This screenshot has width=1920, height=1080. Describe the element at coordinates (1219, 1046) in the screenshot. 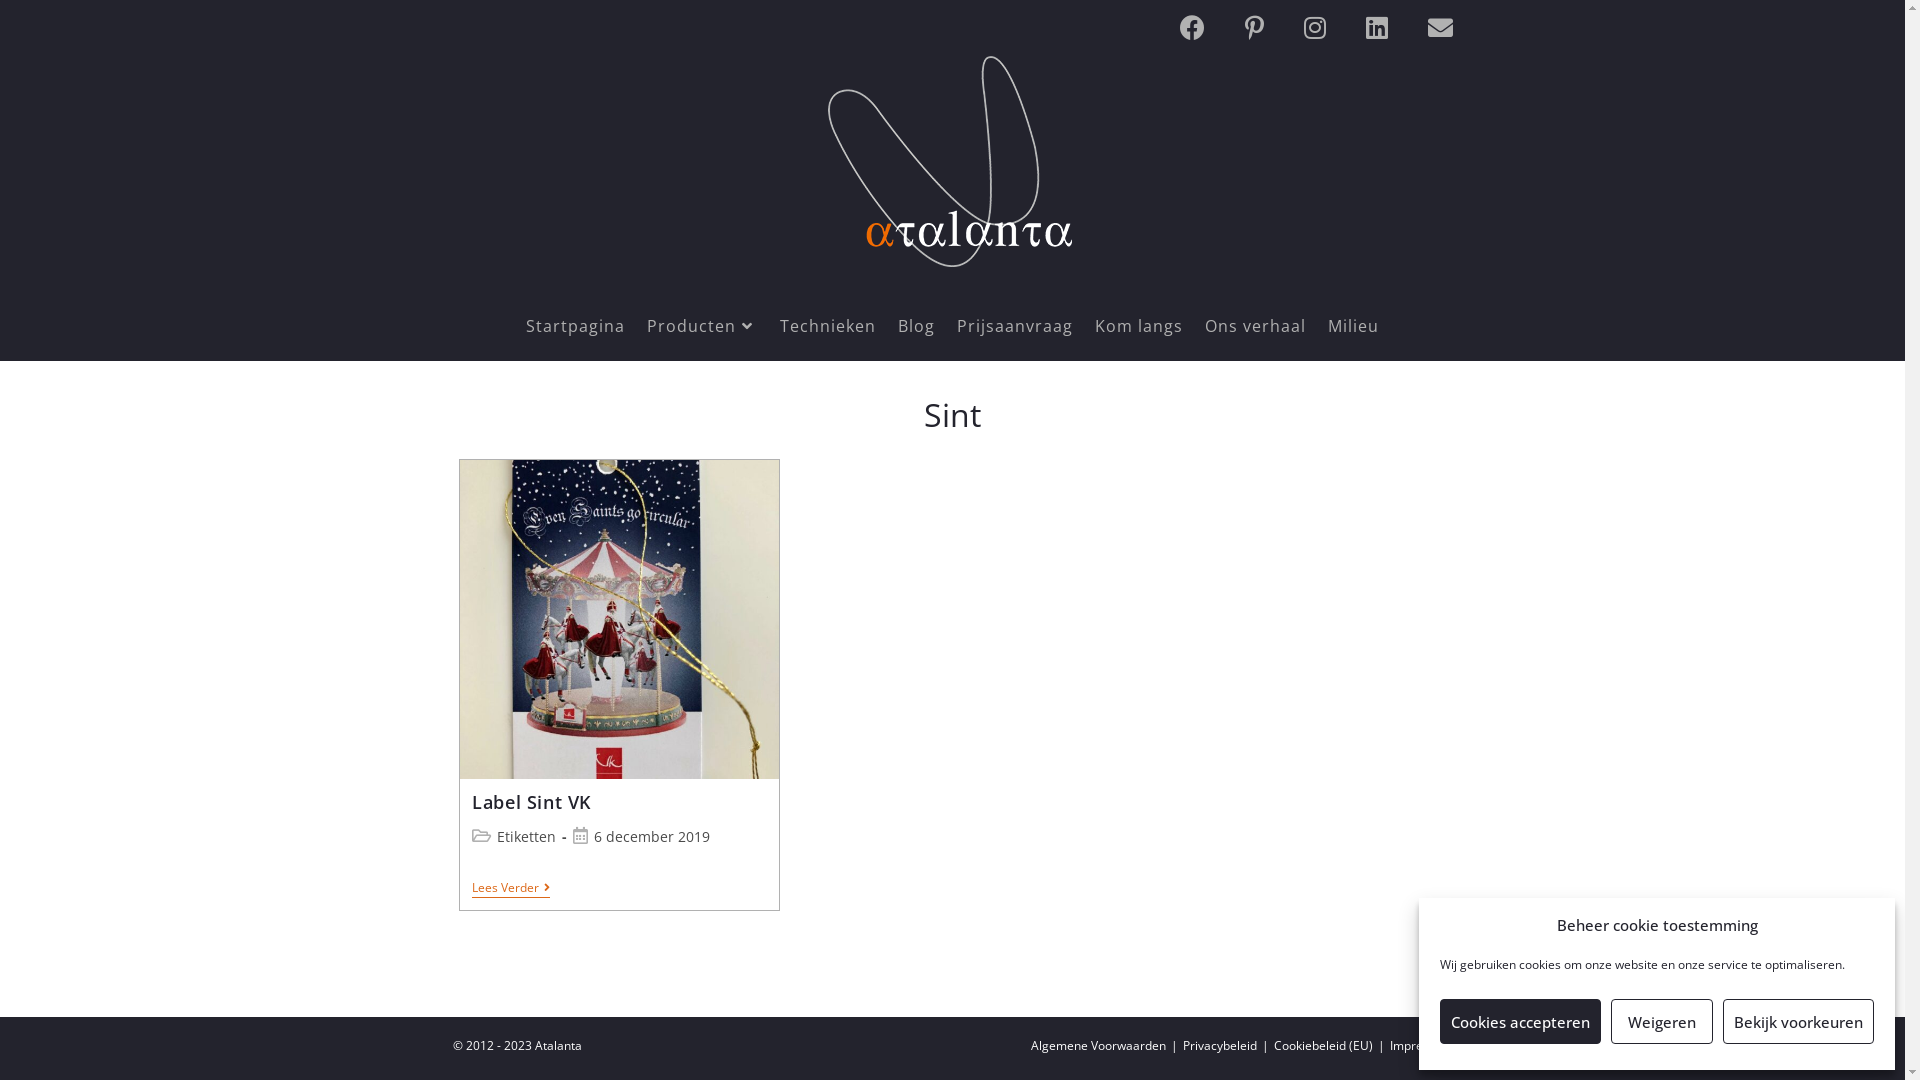

I see `Privacybeleid` at that location.